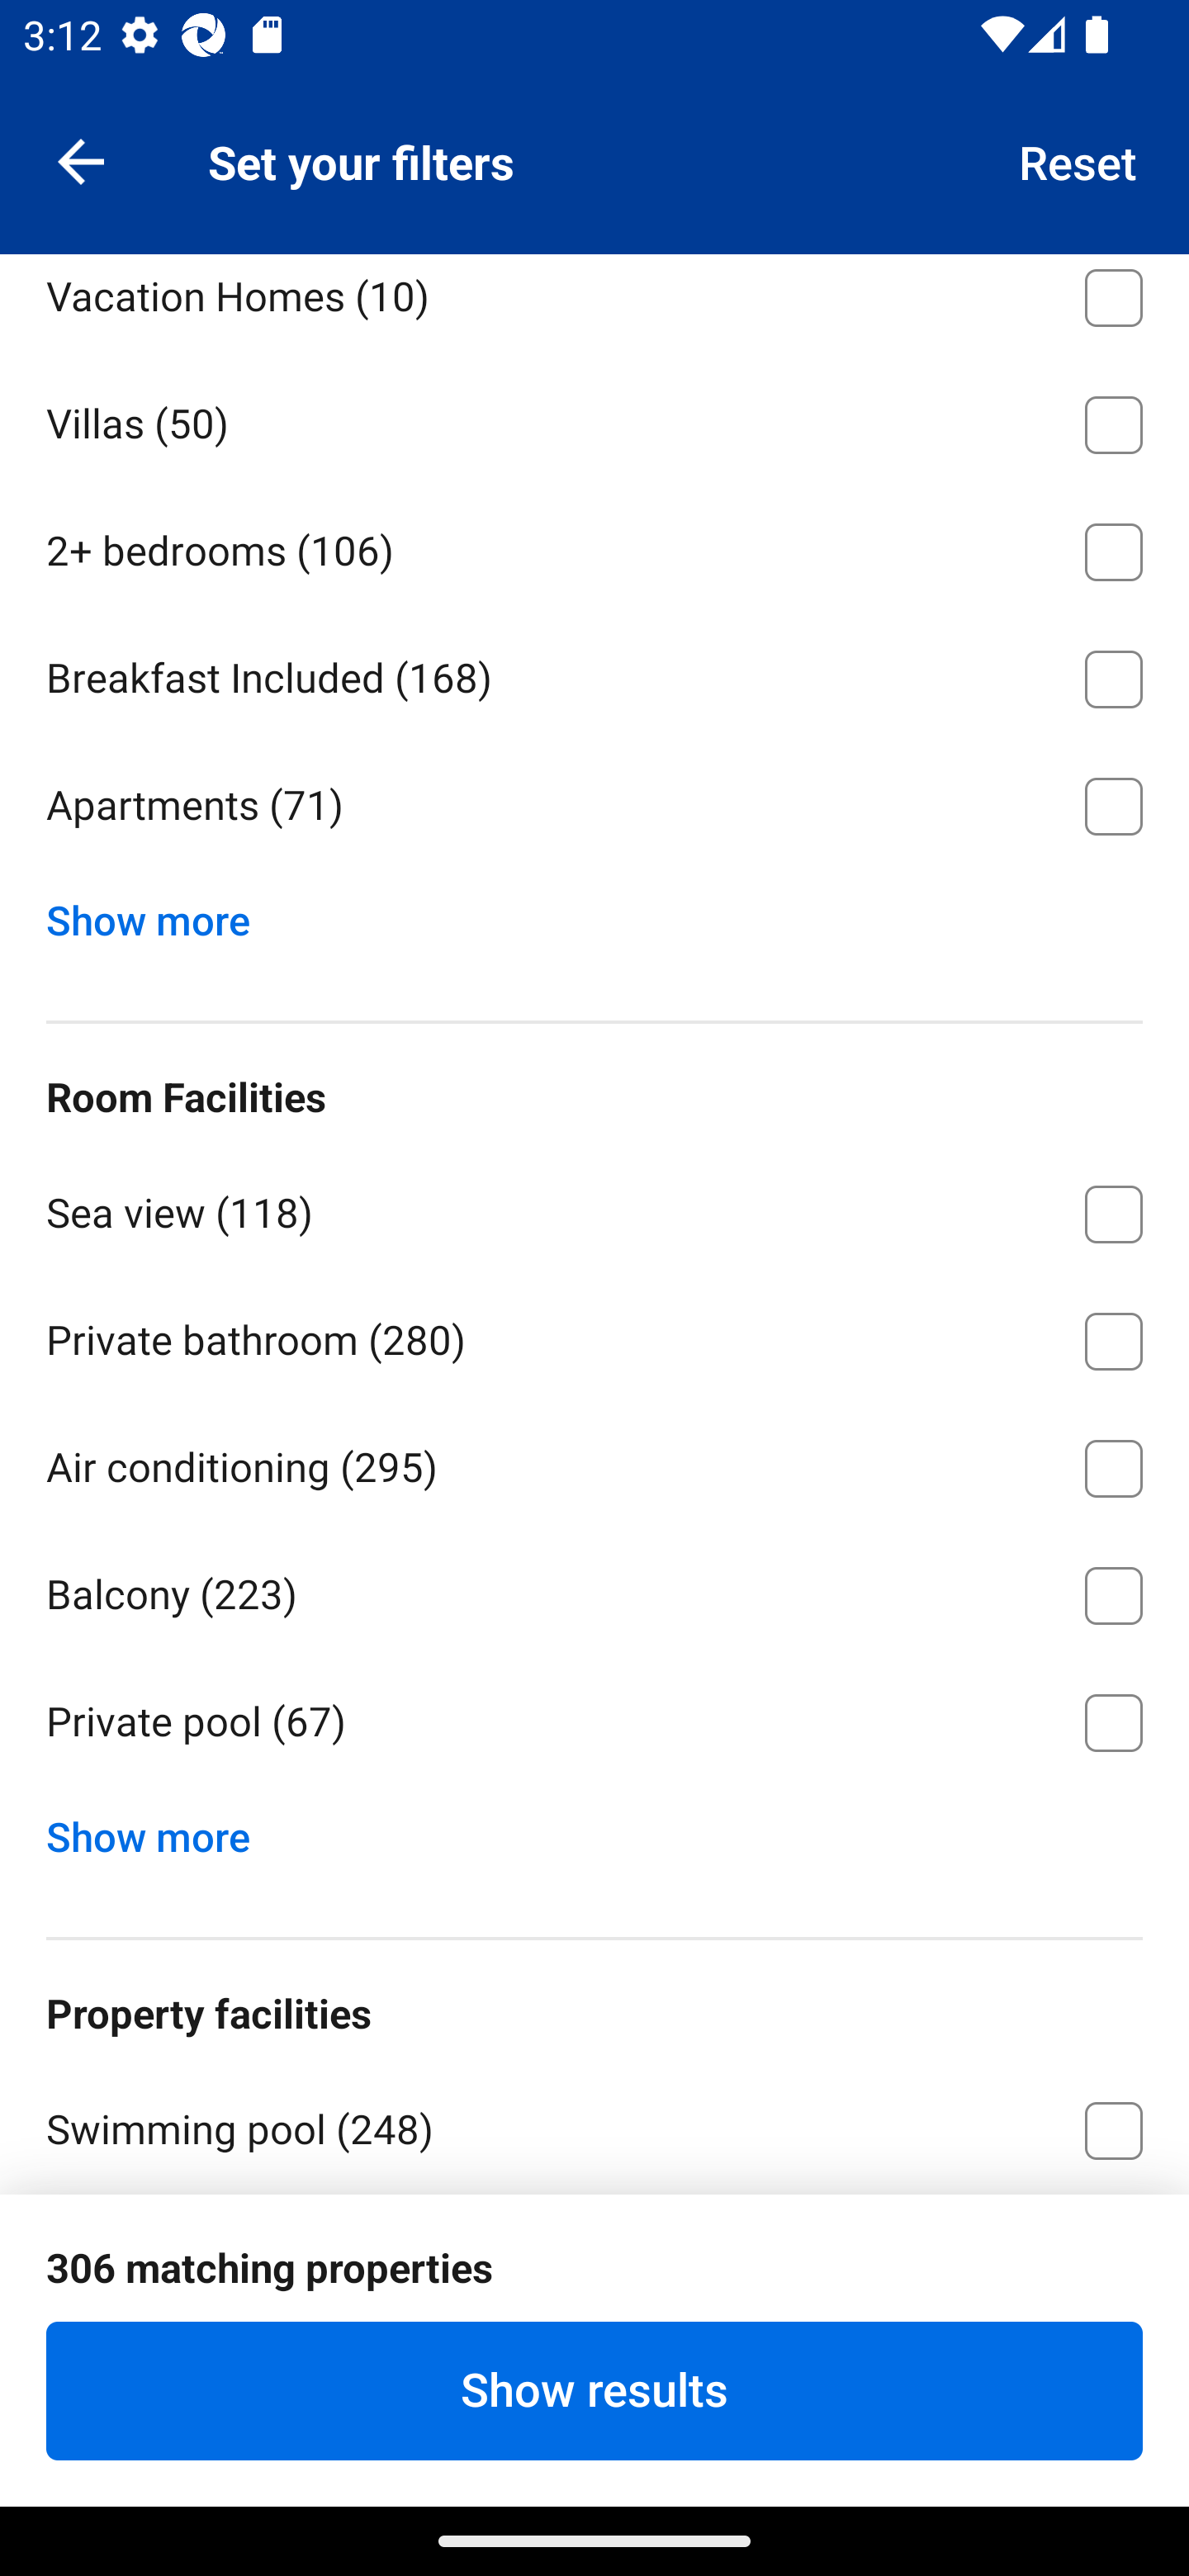  Describe the element at coordinates (594, 2125) in the screenshot. I see `Swimming pool ⁦(248)` at that location.